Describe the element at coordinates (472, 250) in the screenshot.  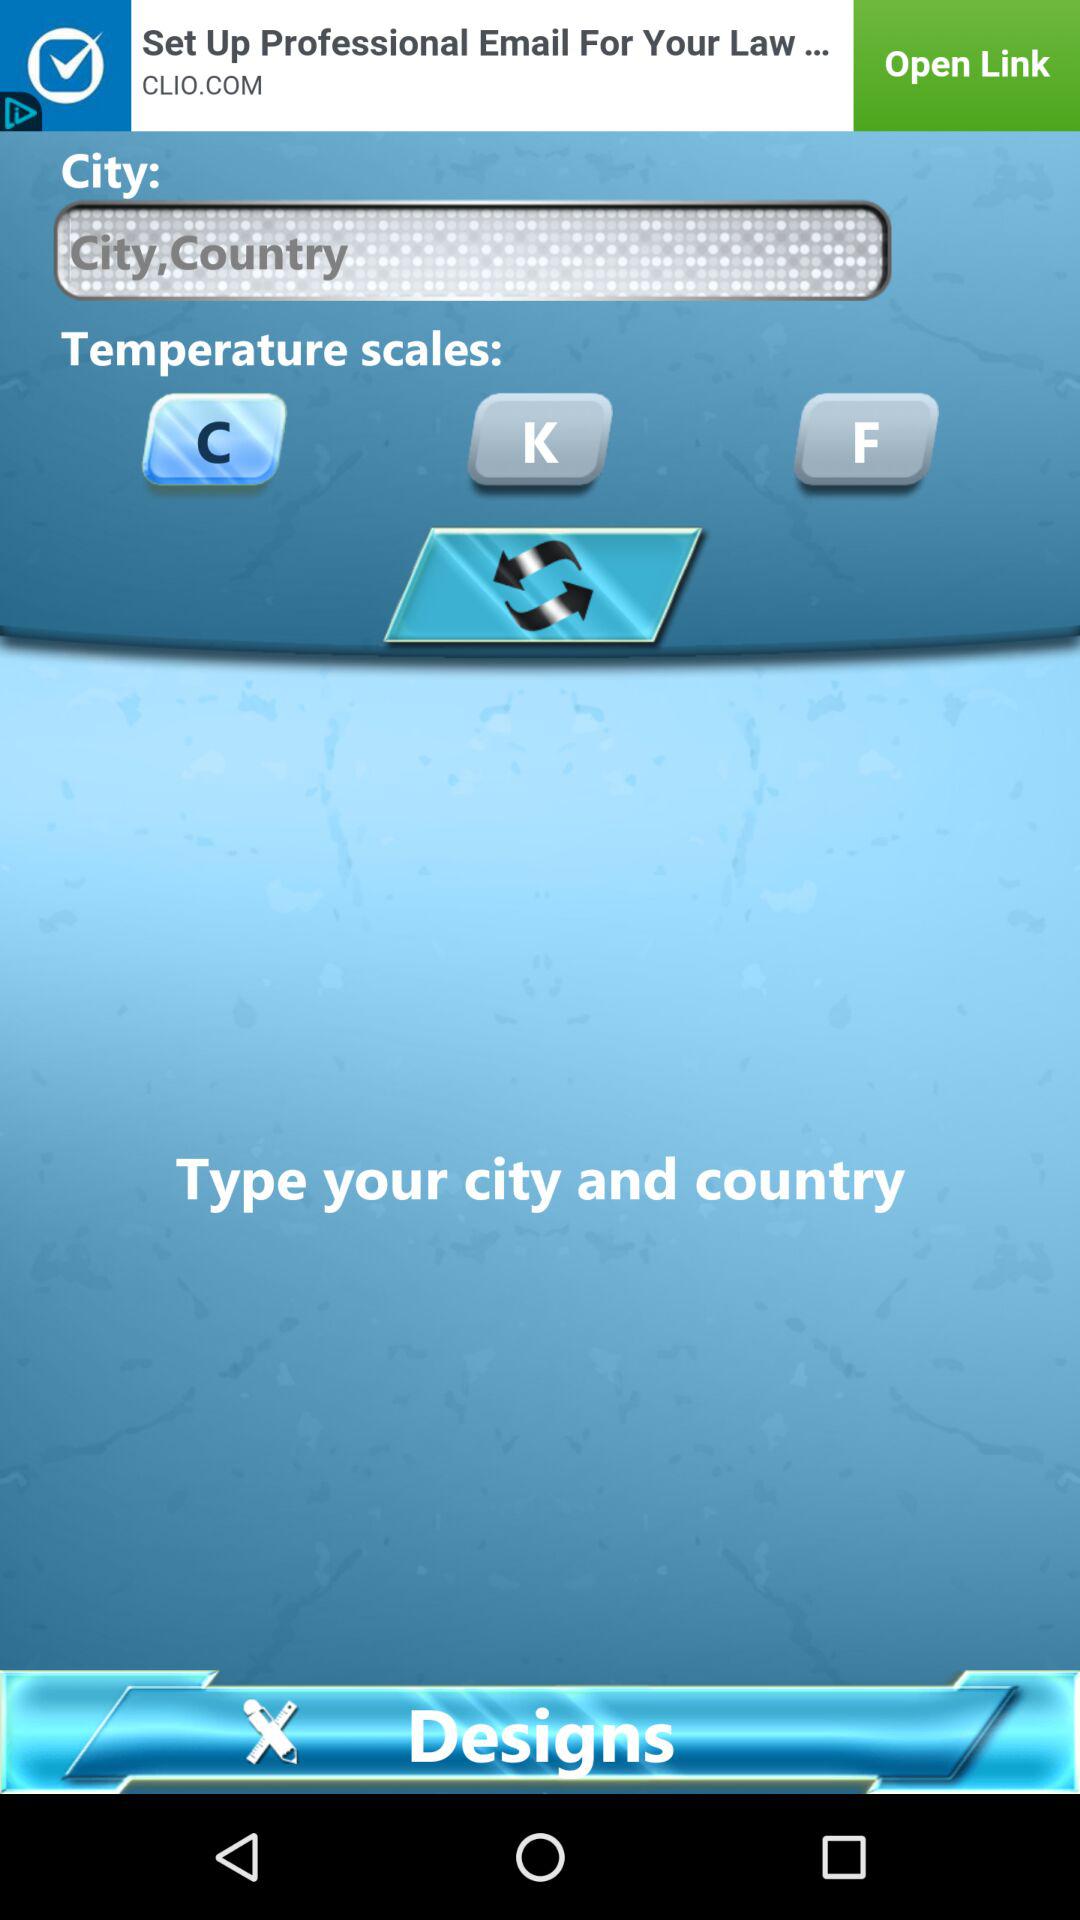
I see `type to city option` at that location.